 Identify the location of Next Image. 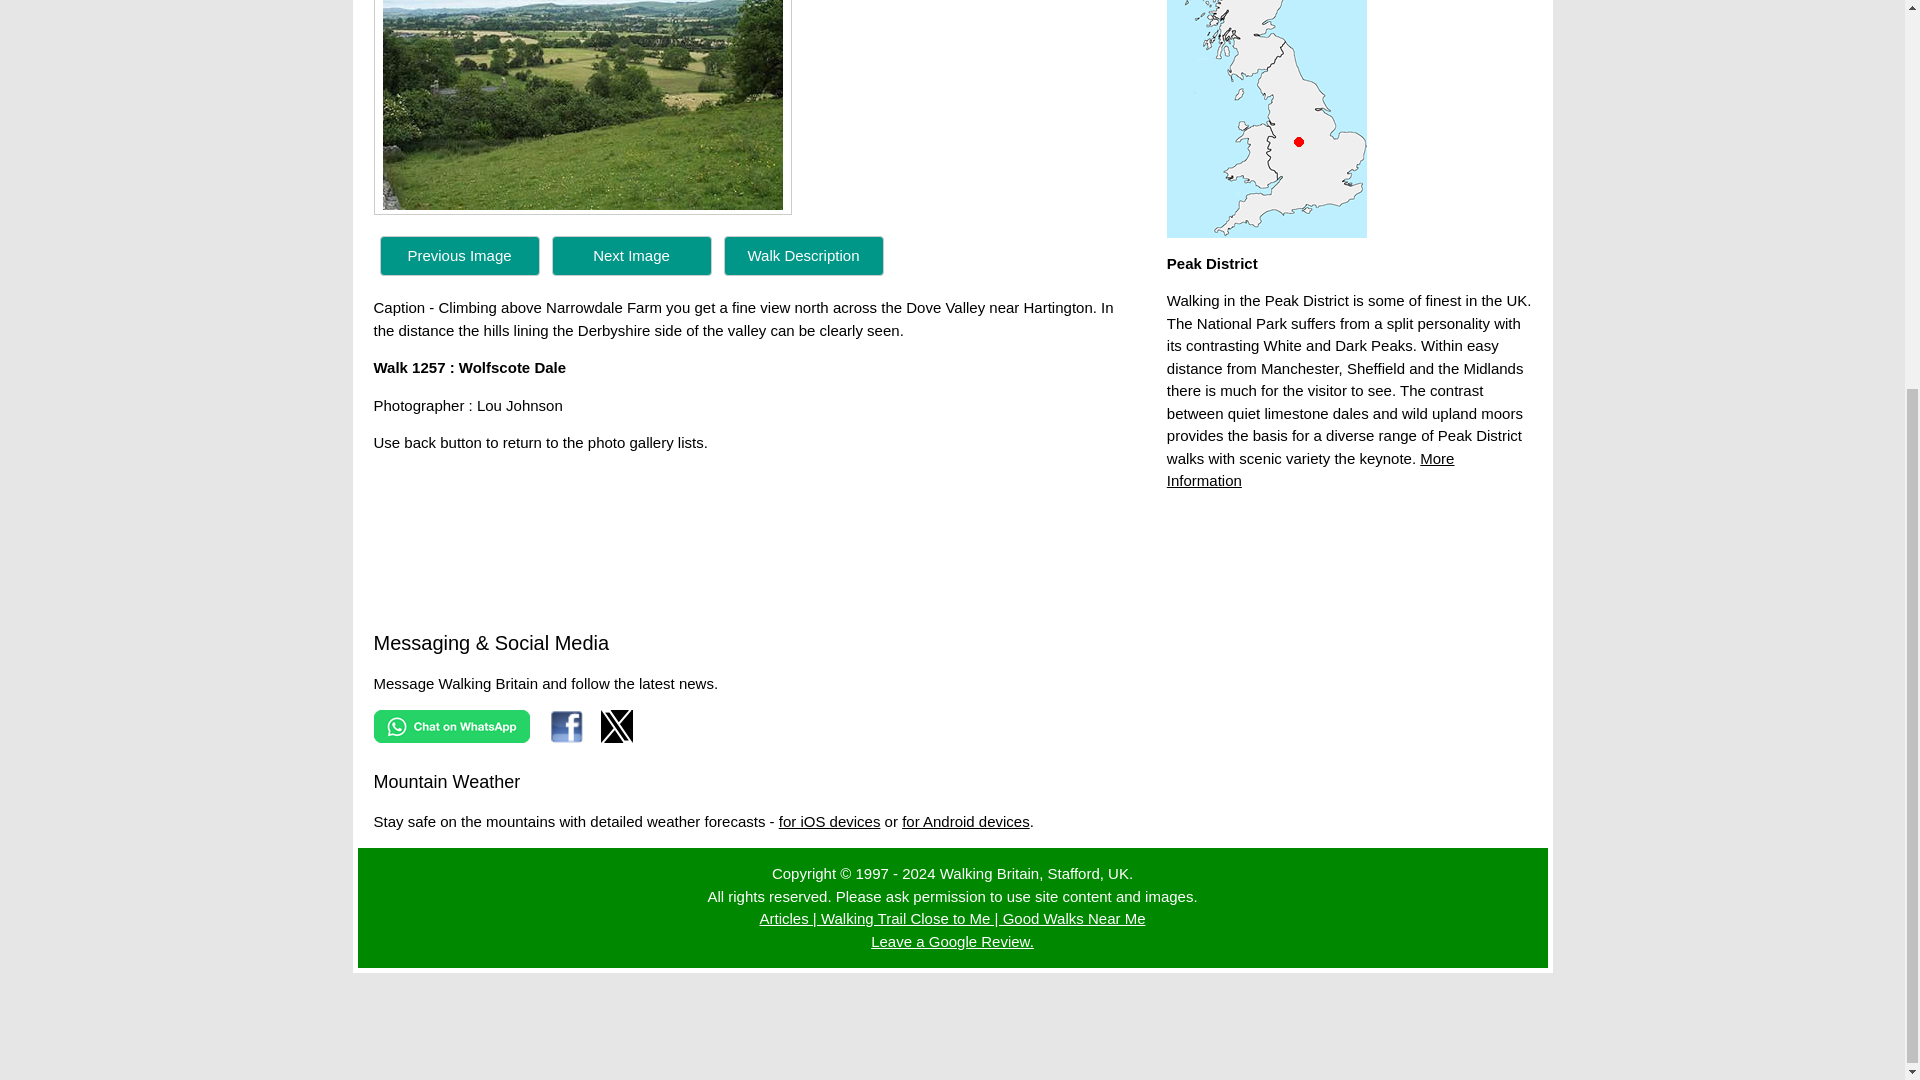
(632, 256).